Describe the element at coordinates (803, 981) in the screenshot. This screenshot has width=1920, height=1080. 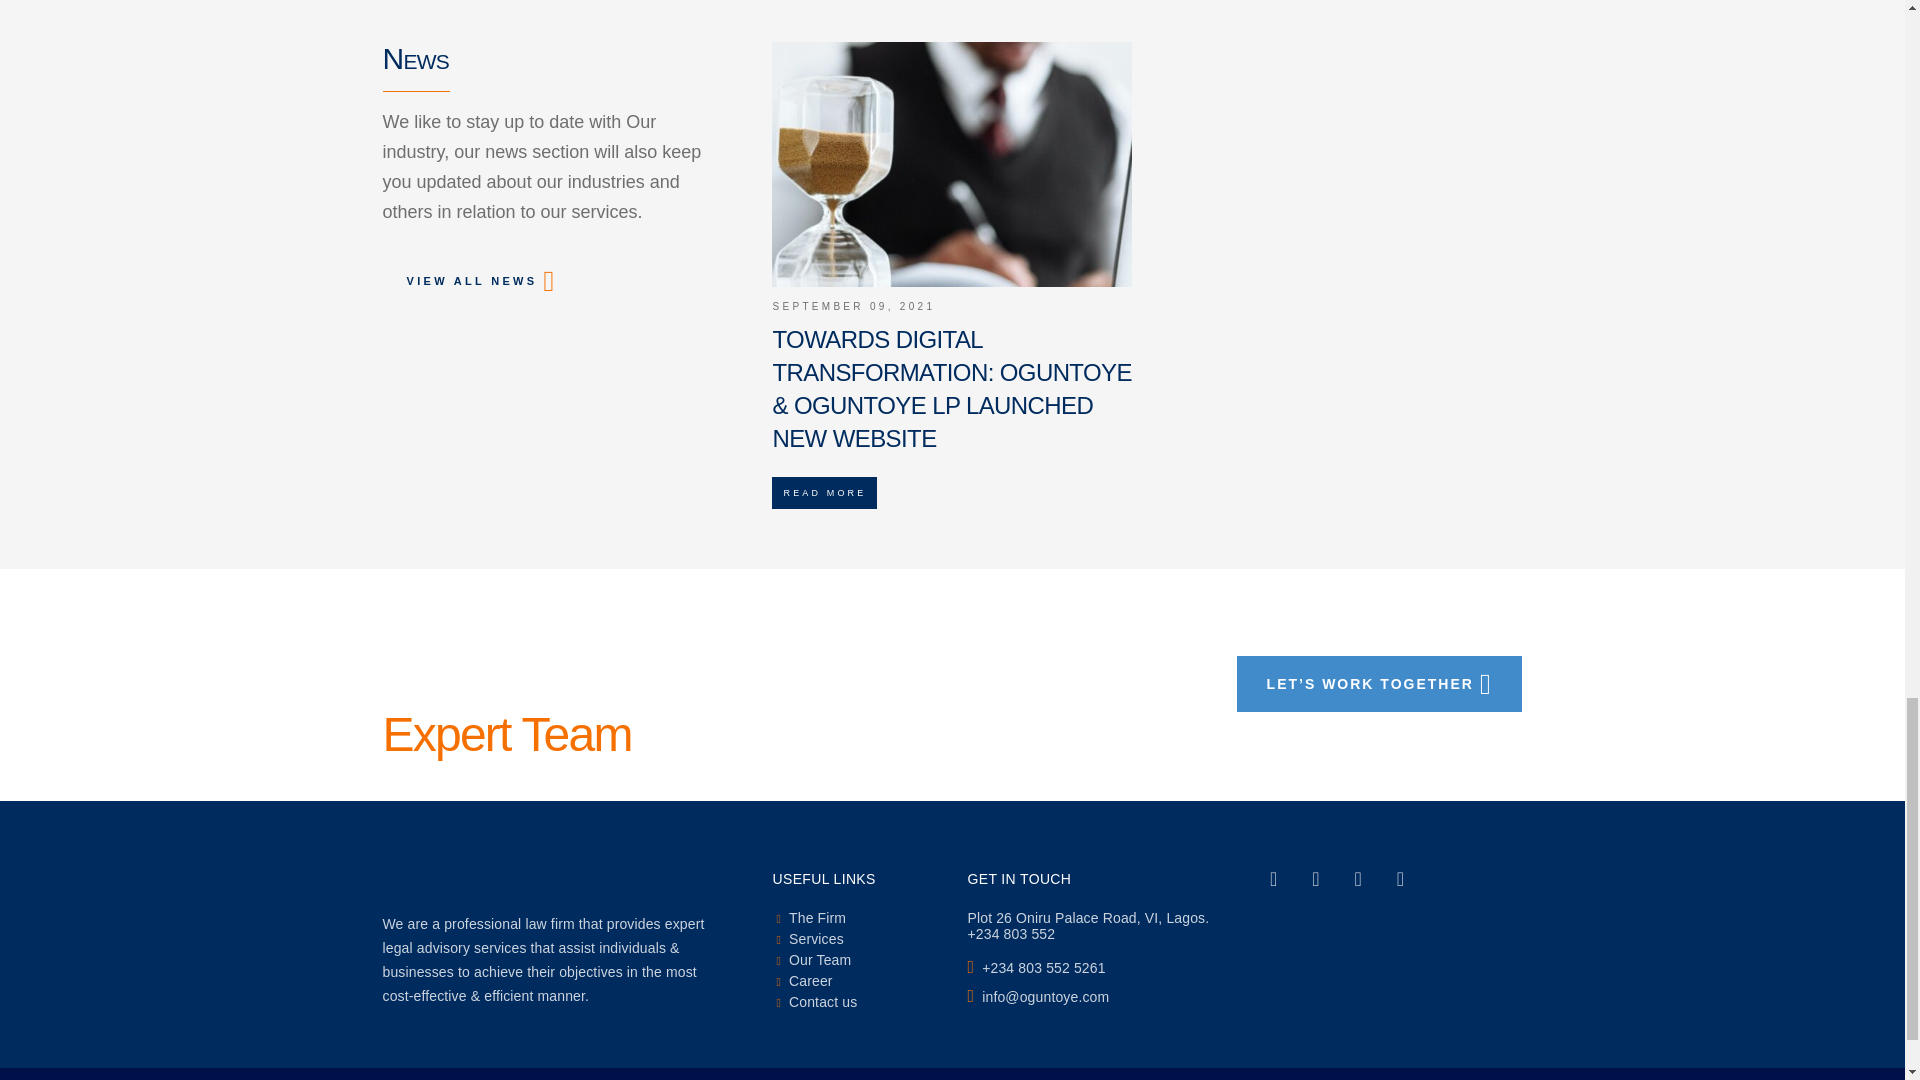
I see `Career` at that location.